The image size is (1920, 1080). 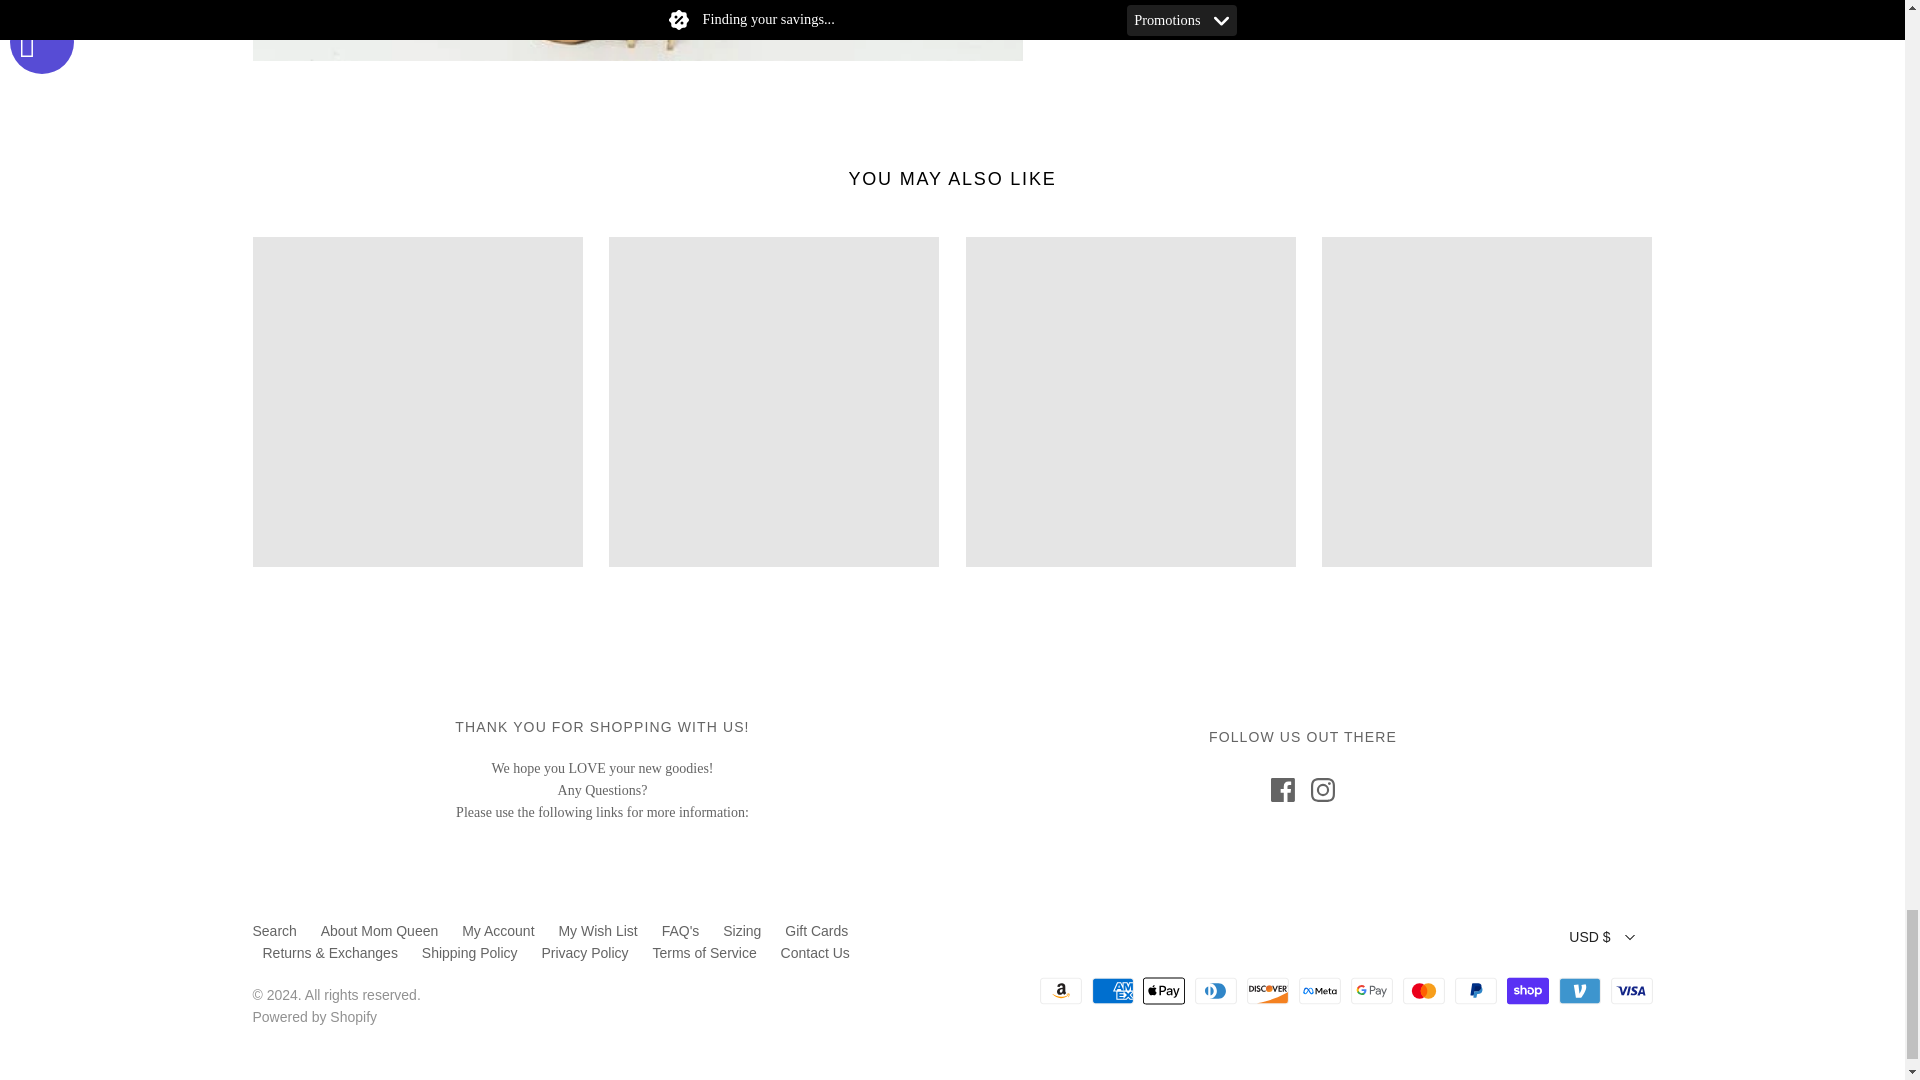 I want to click on American Express, so click(x=1113, y=990).